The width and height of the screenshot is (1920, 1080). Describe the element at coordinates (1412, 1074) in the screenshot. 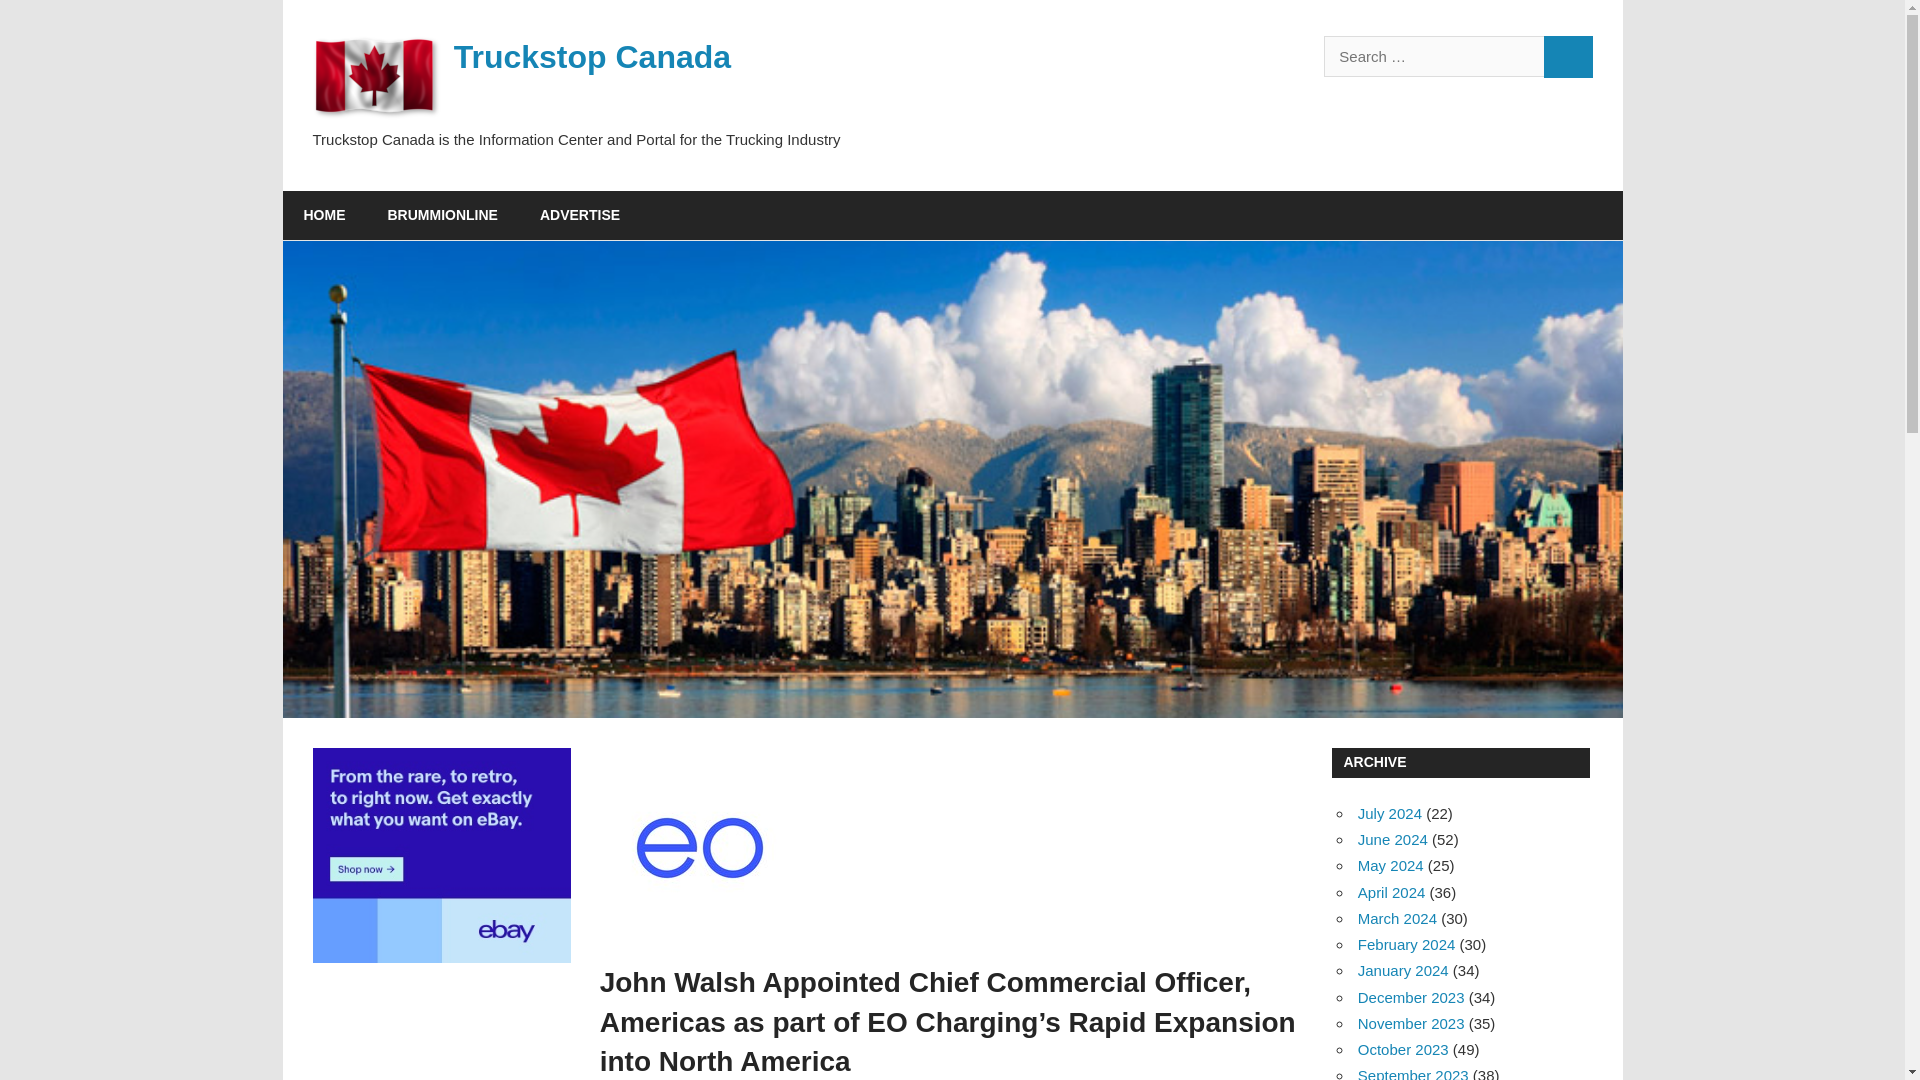

I see `September 2023` at that location.